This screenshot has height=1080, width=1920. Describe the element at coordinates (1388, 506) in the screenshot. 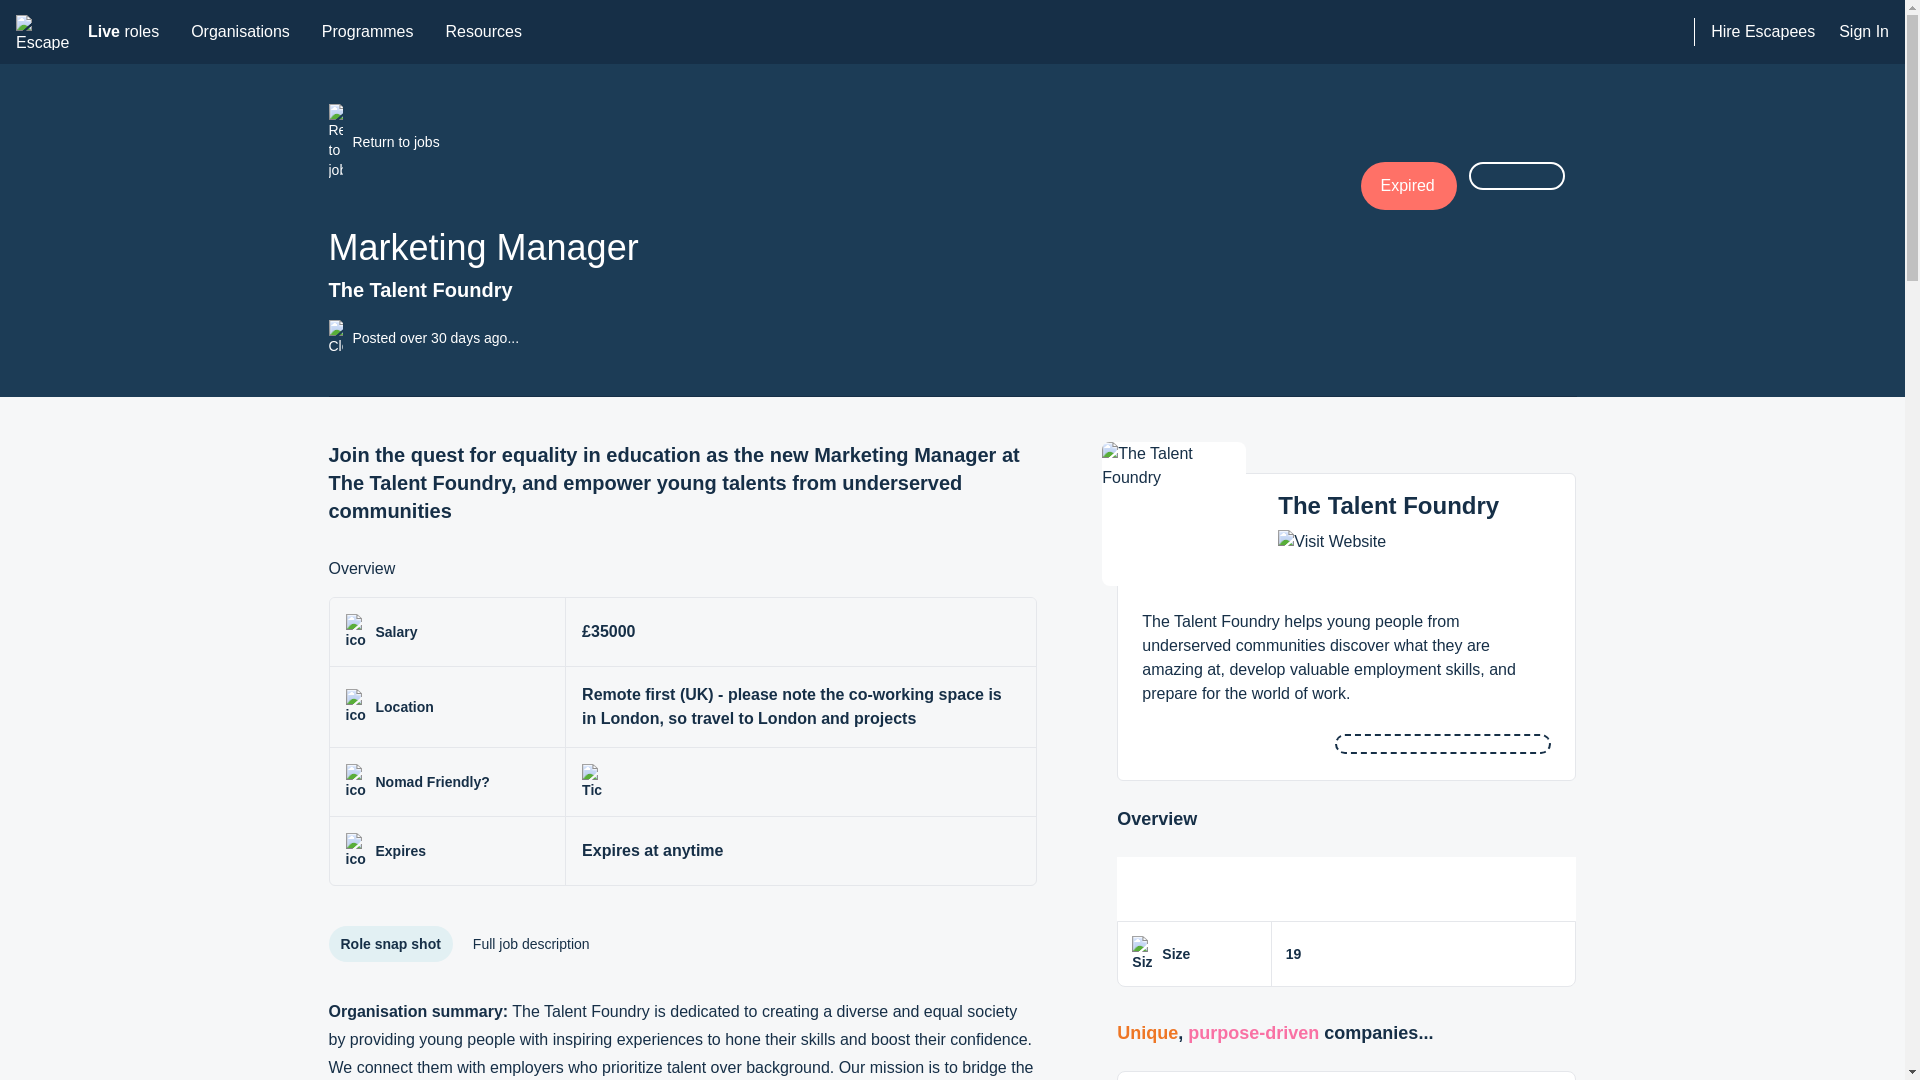

I see `Programmes` at that location.